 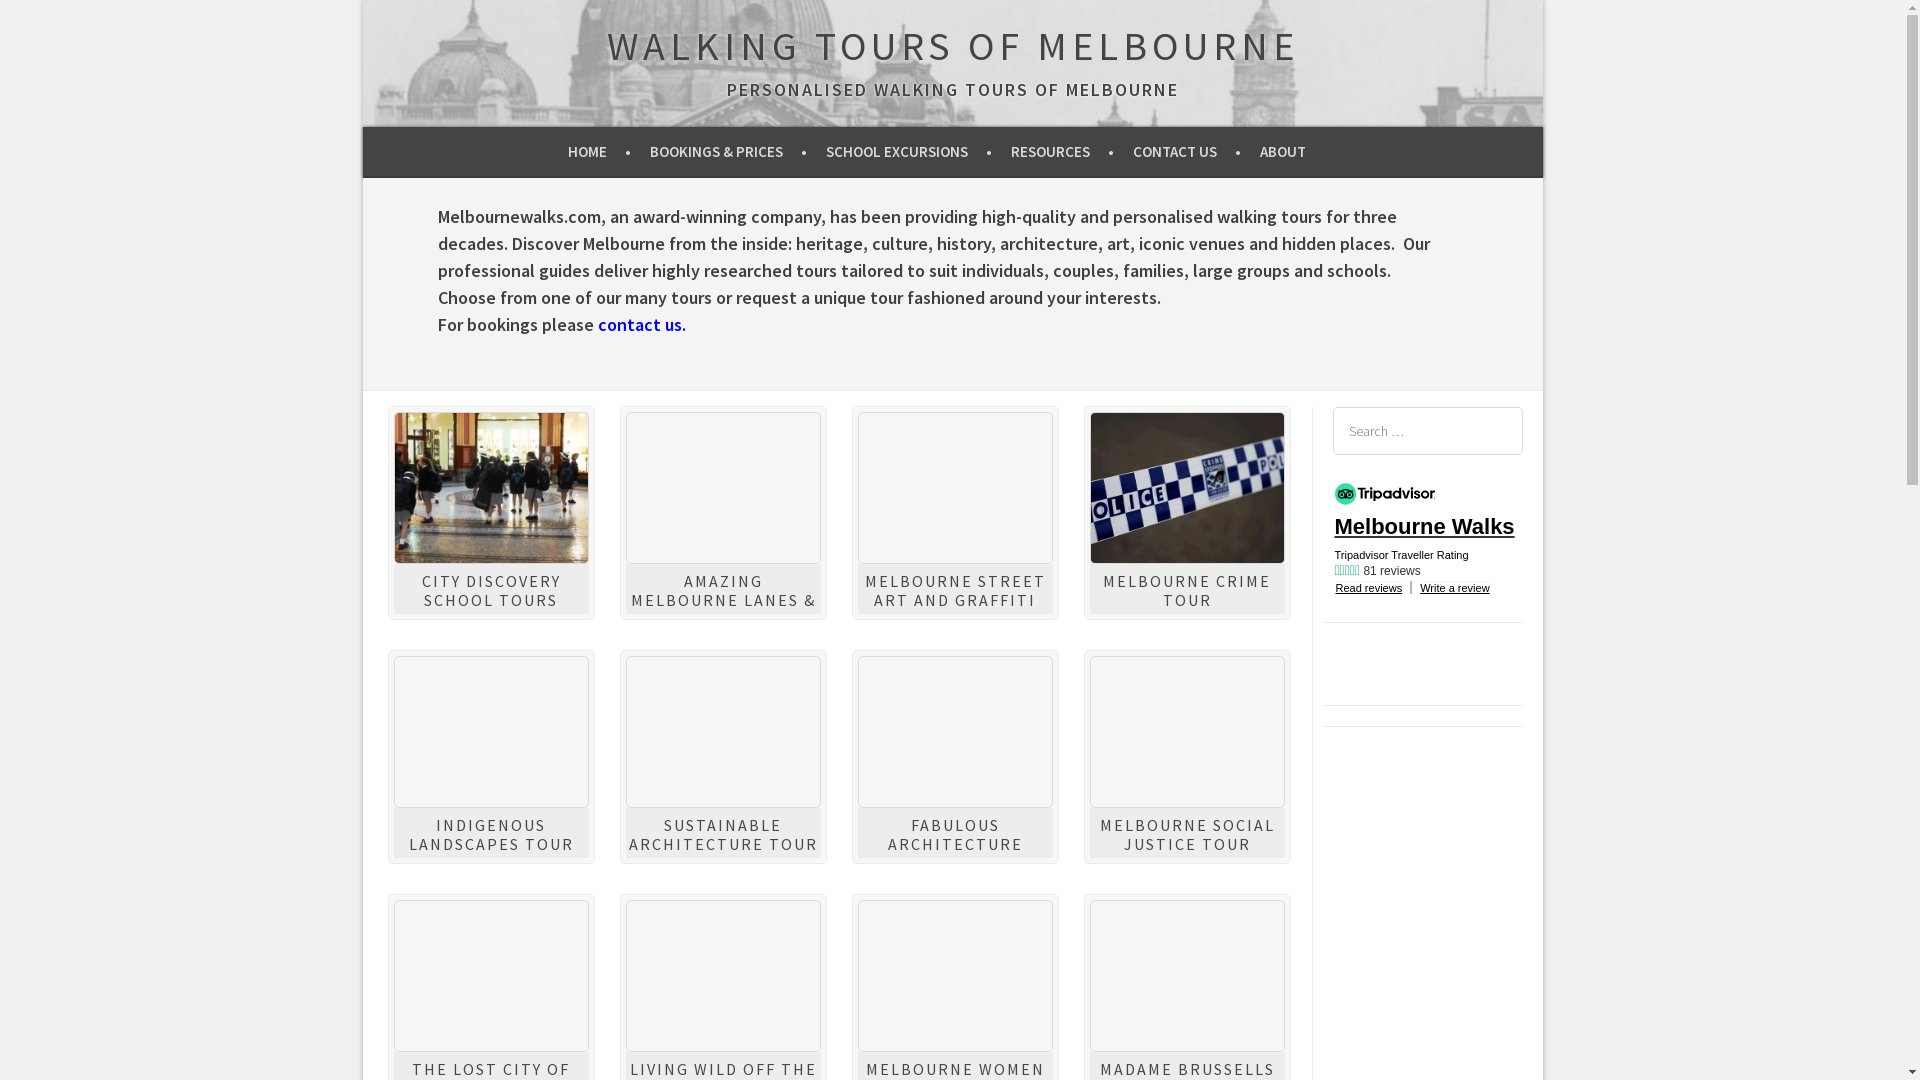 What do you see at coordinates (956, 976) in the screenshot?
I see `Permalink to MELBOURNE WOMEN TOURS` at bounding box center [956, 976].